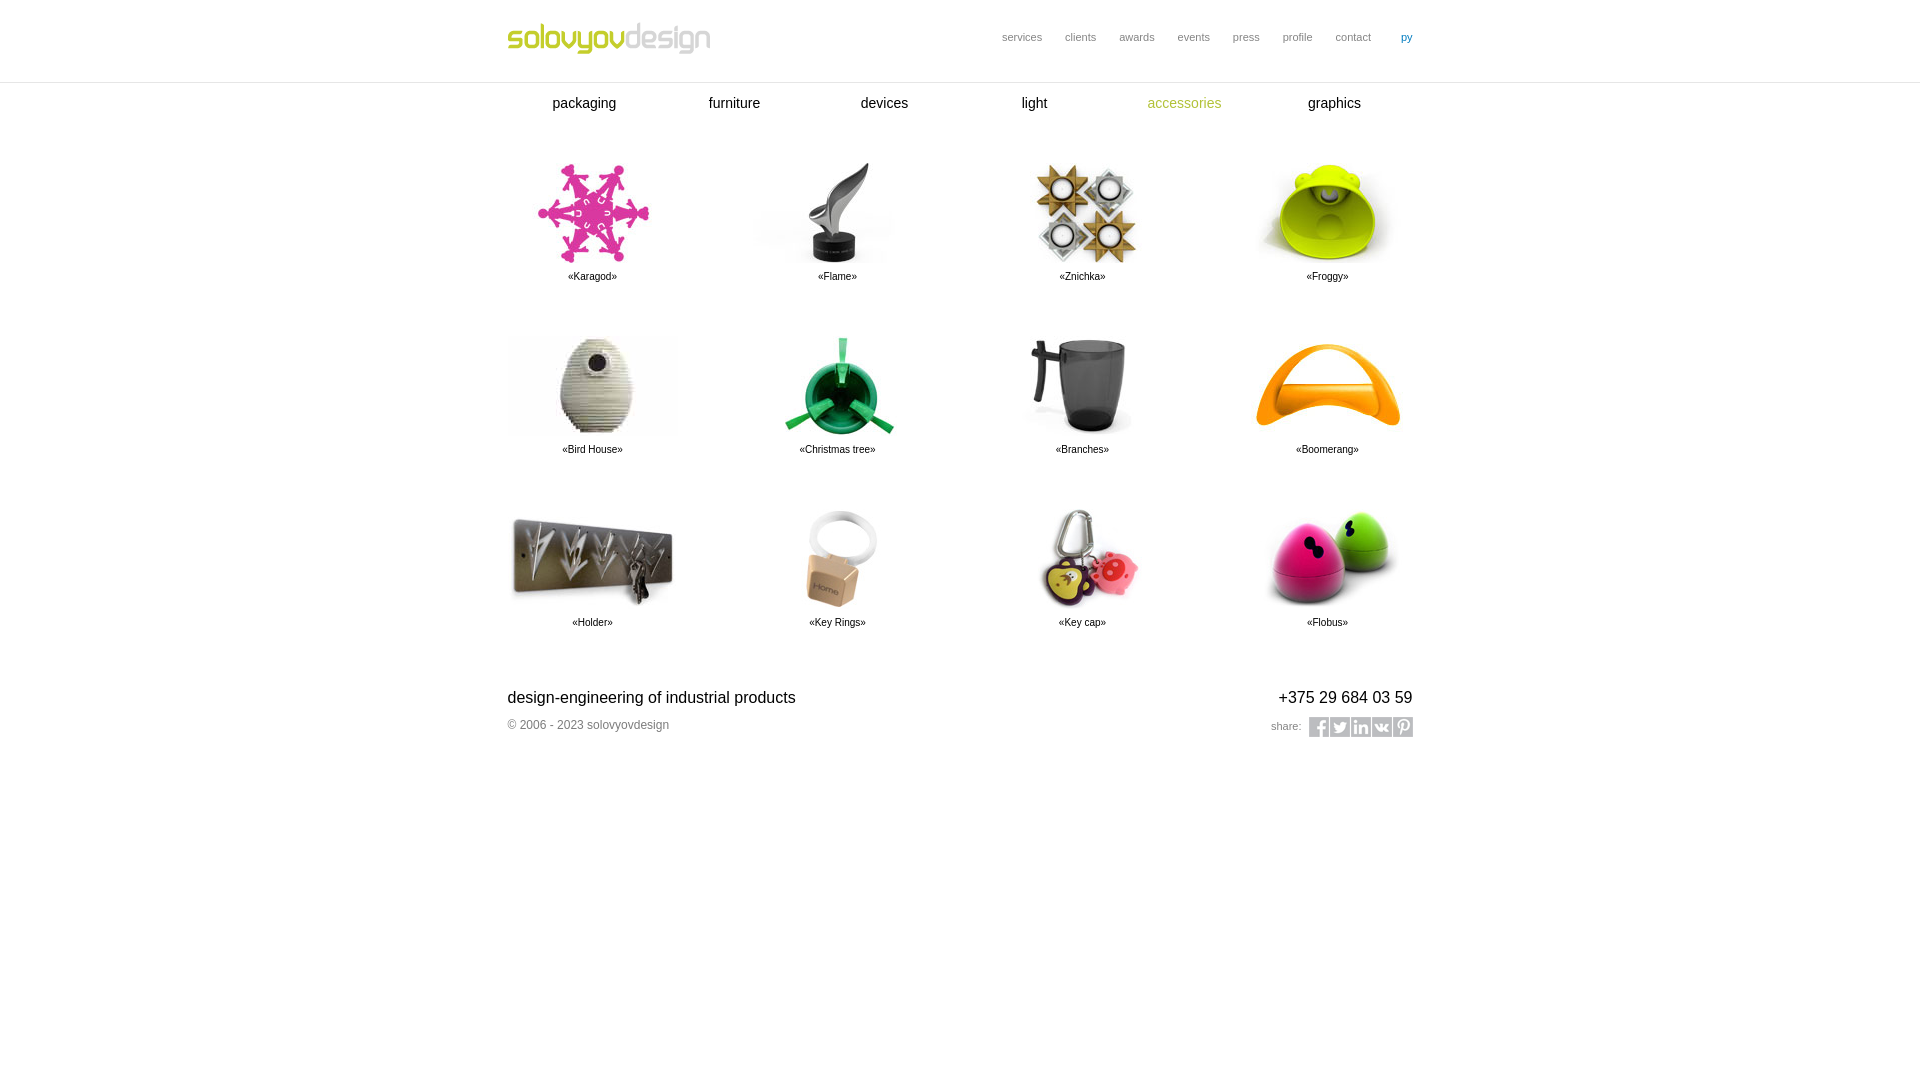 This screenshot has width=1920, height=1080. I want to click on light, so click(1035, 103).